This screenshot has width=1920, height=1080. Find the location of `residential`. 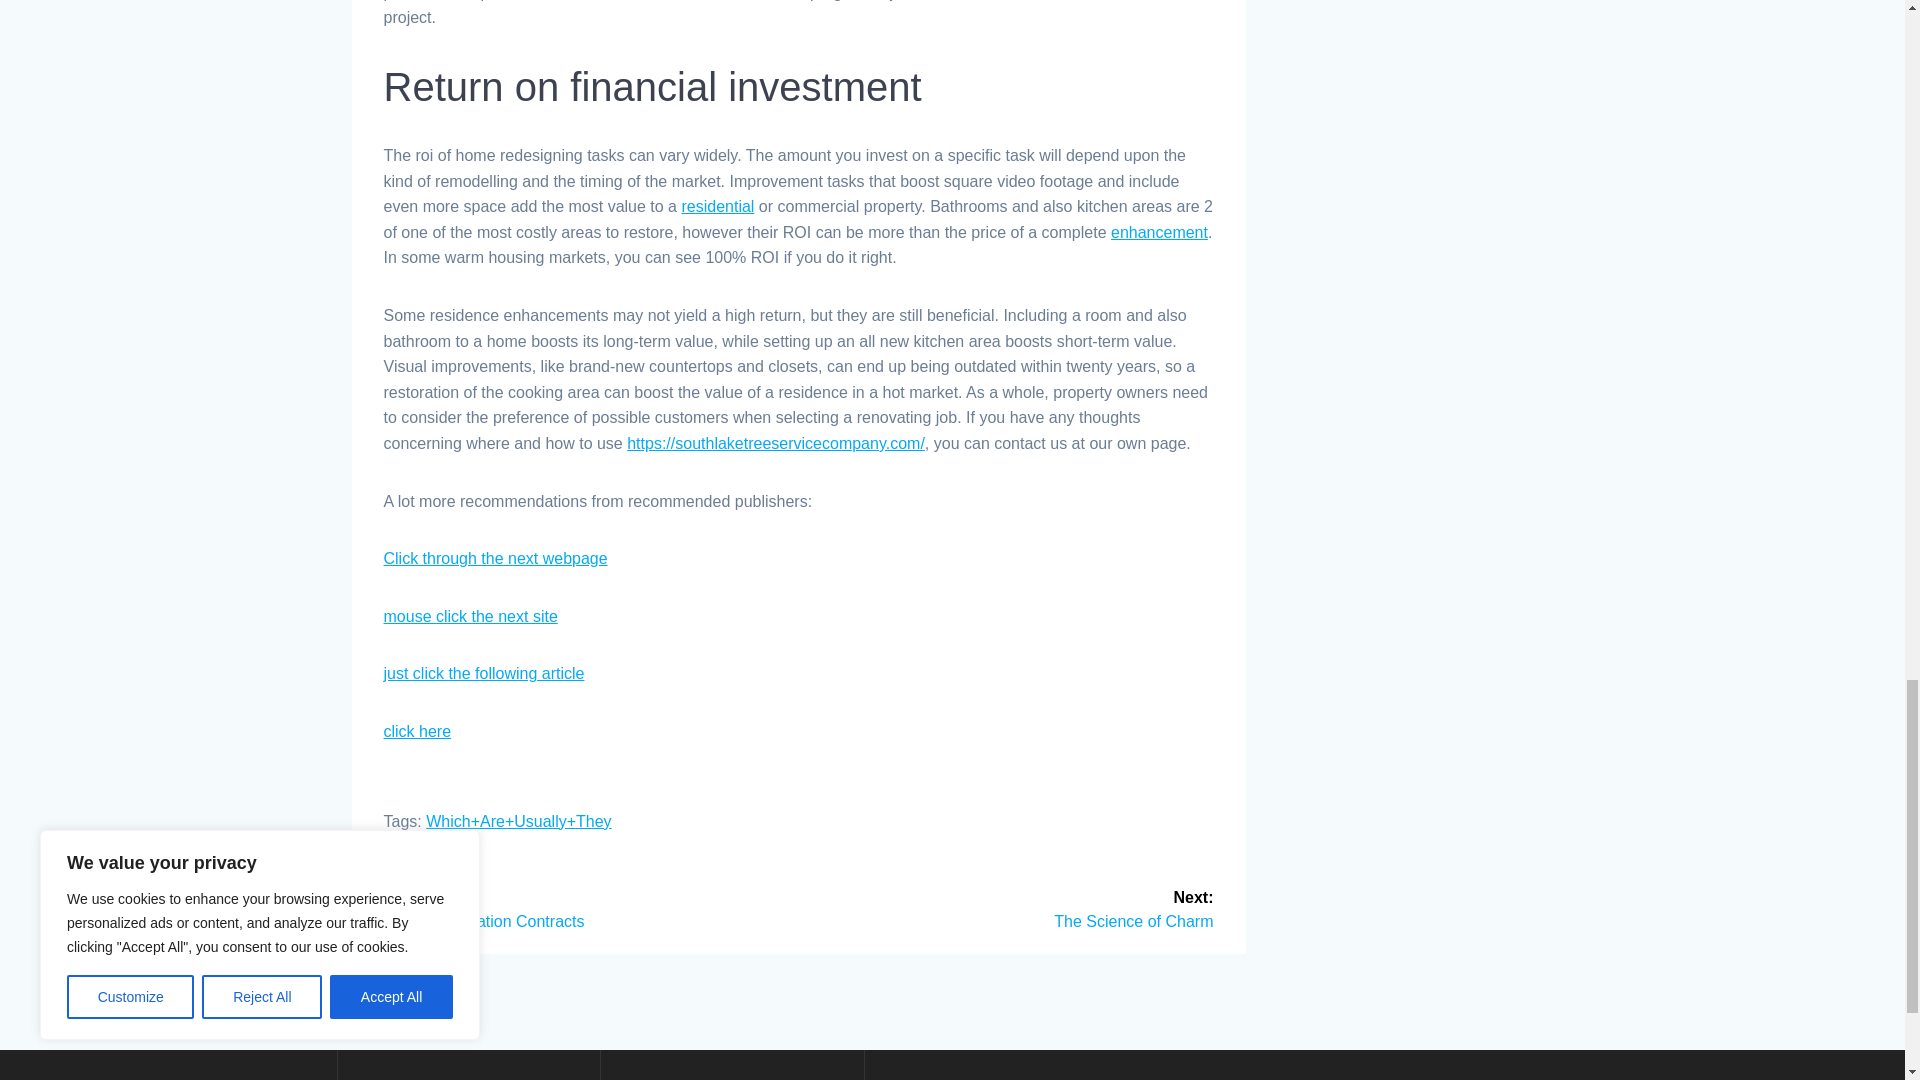

residential is located at coordinates (1014, 907).